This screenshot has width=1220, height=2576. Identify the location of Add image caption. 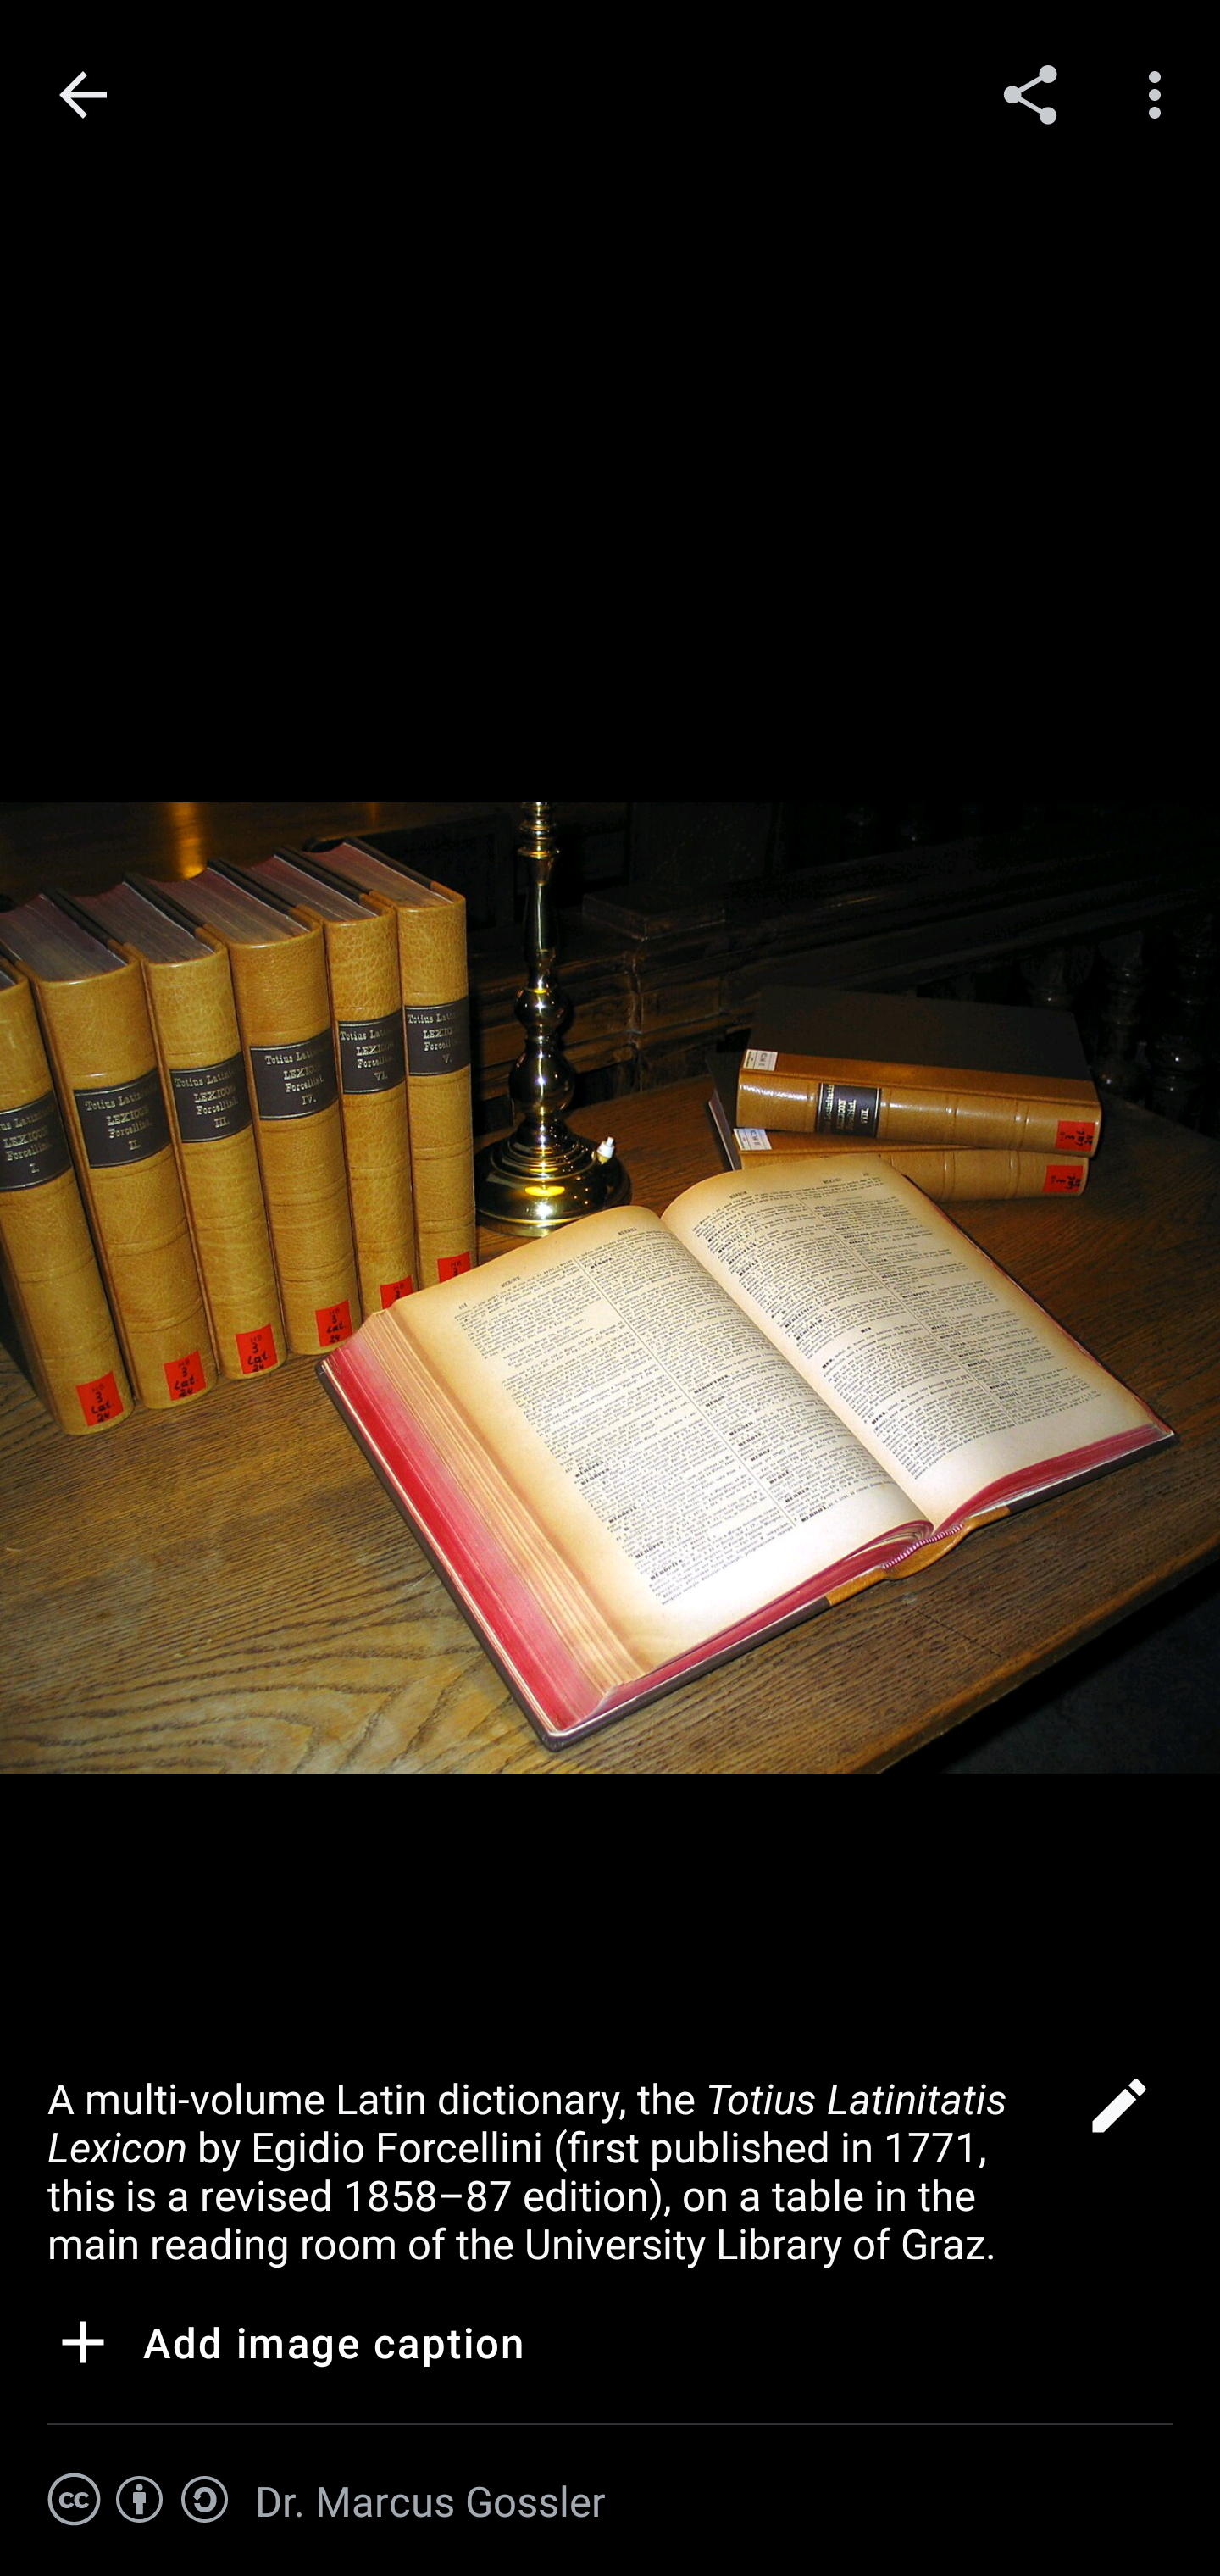
(286, 2347).